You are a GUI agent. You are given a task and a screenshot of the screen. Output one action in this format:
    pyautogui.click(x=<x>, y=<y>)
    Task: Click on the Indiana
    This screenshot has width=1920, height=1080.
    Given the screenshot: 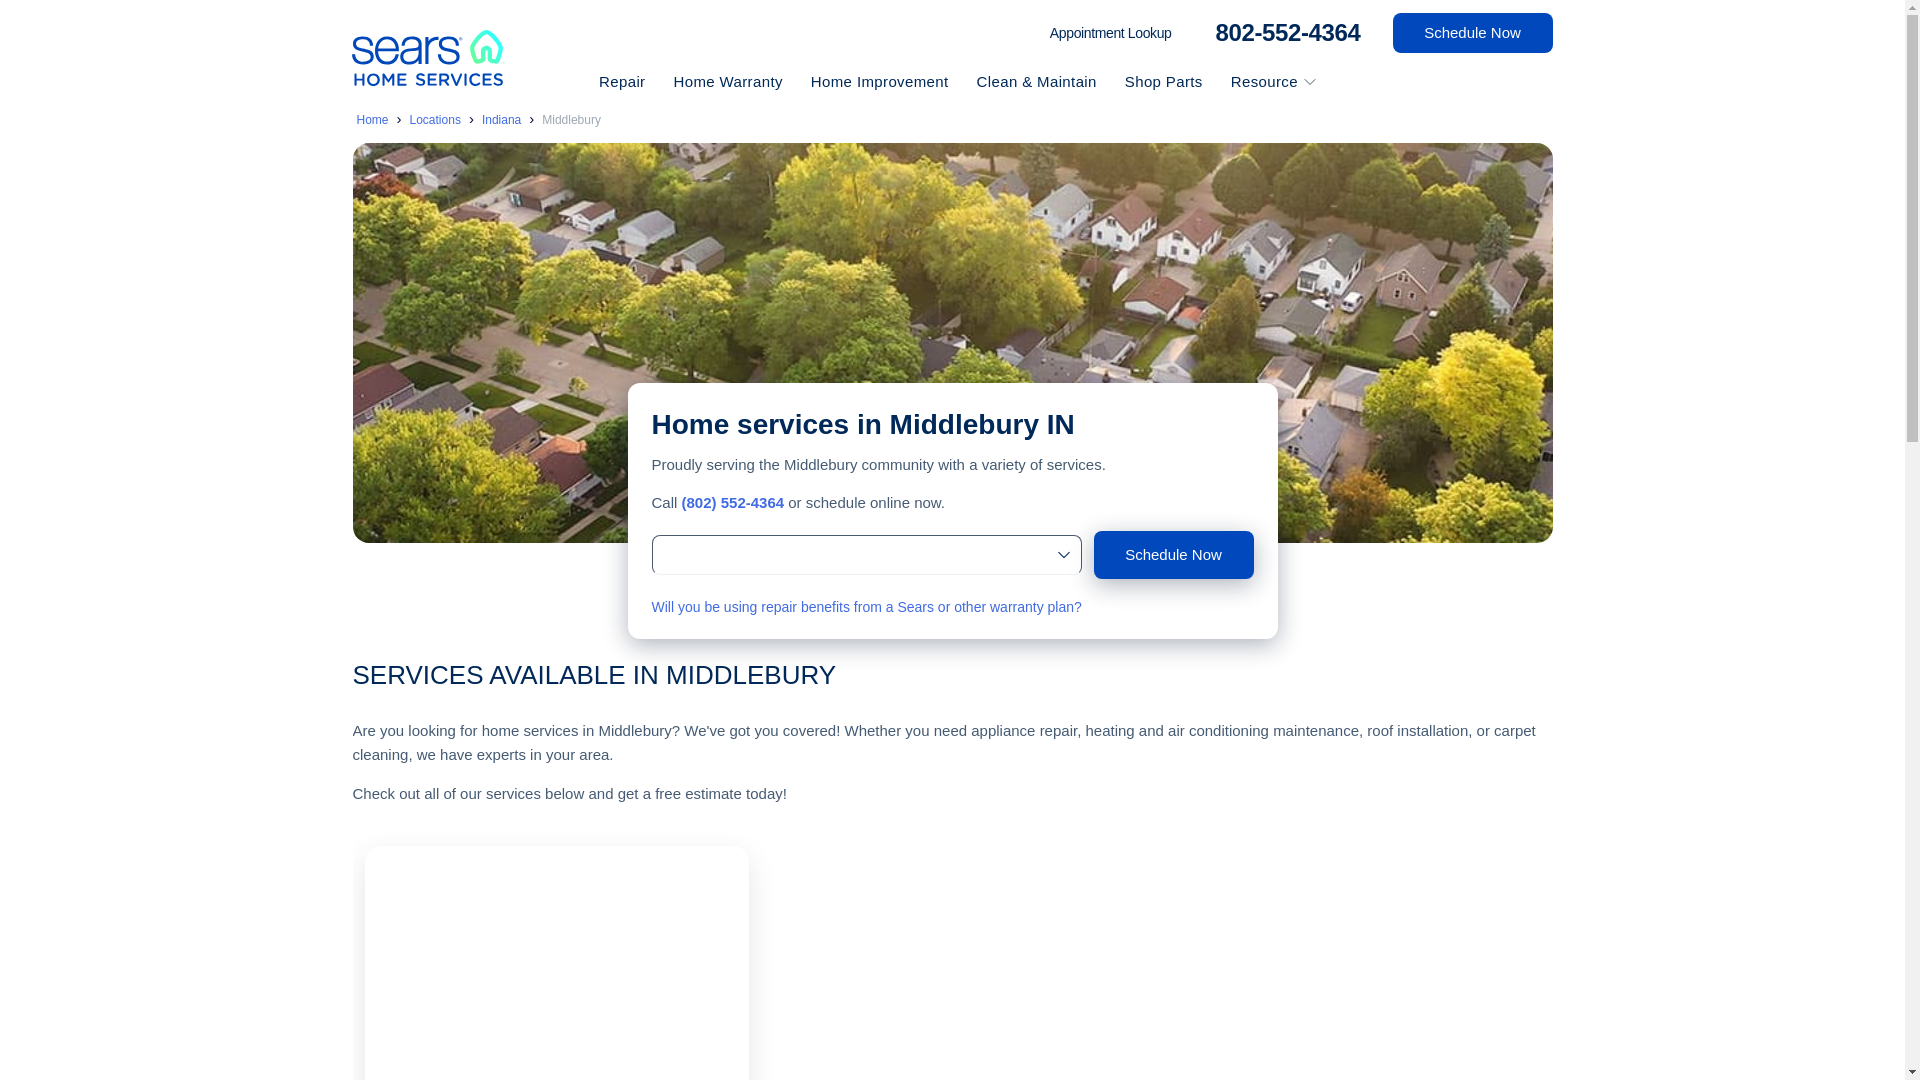 What is the action you would take?
    pyautogui.click(x=500, y=120)
    